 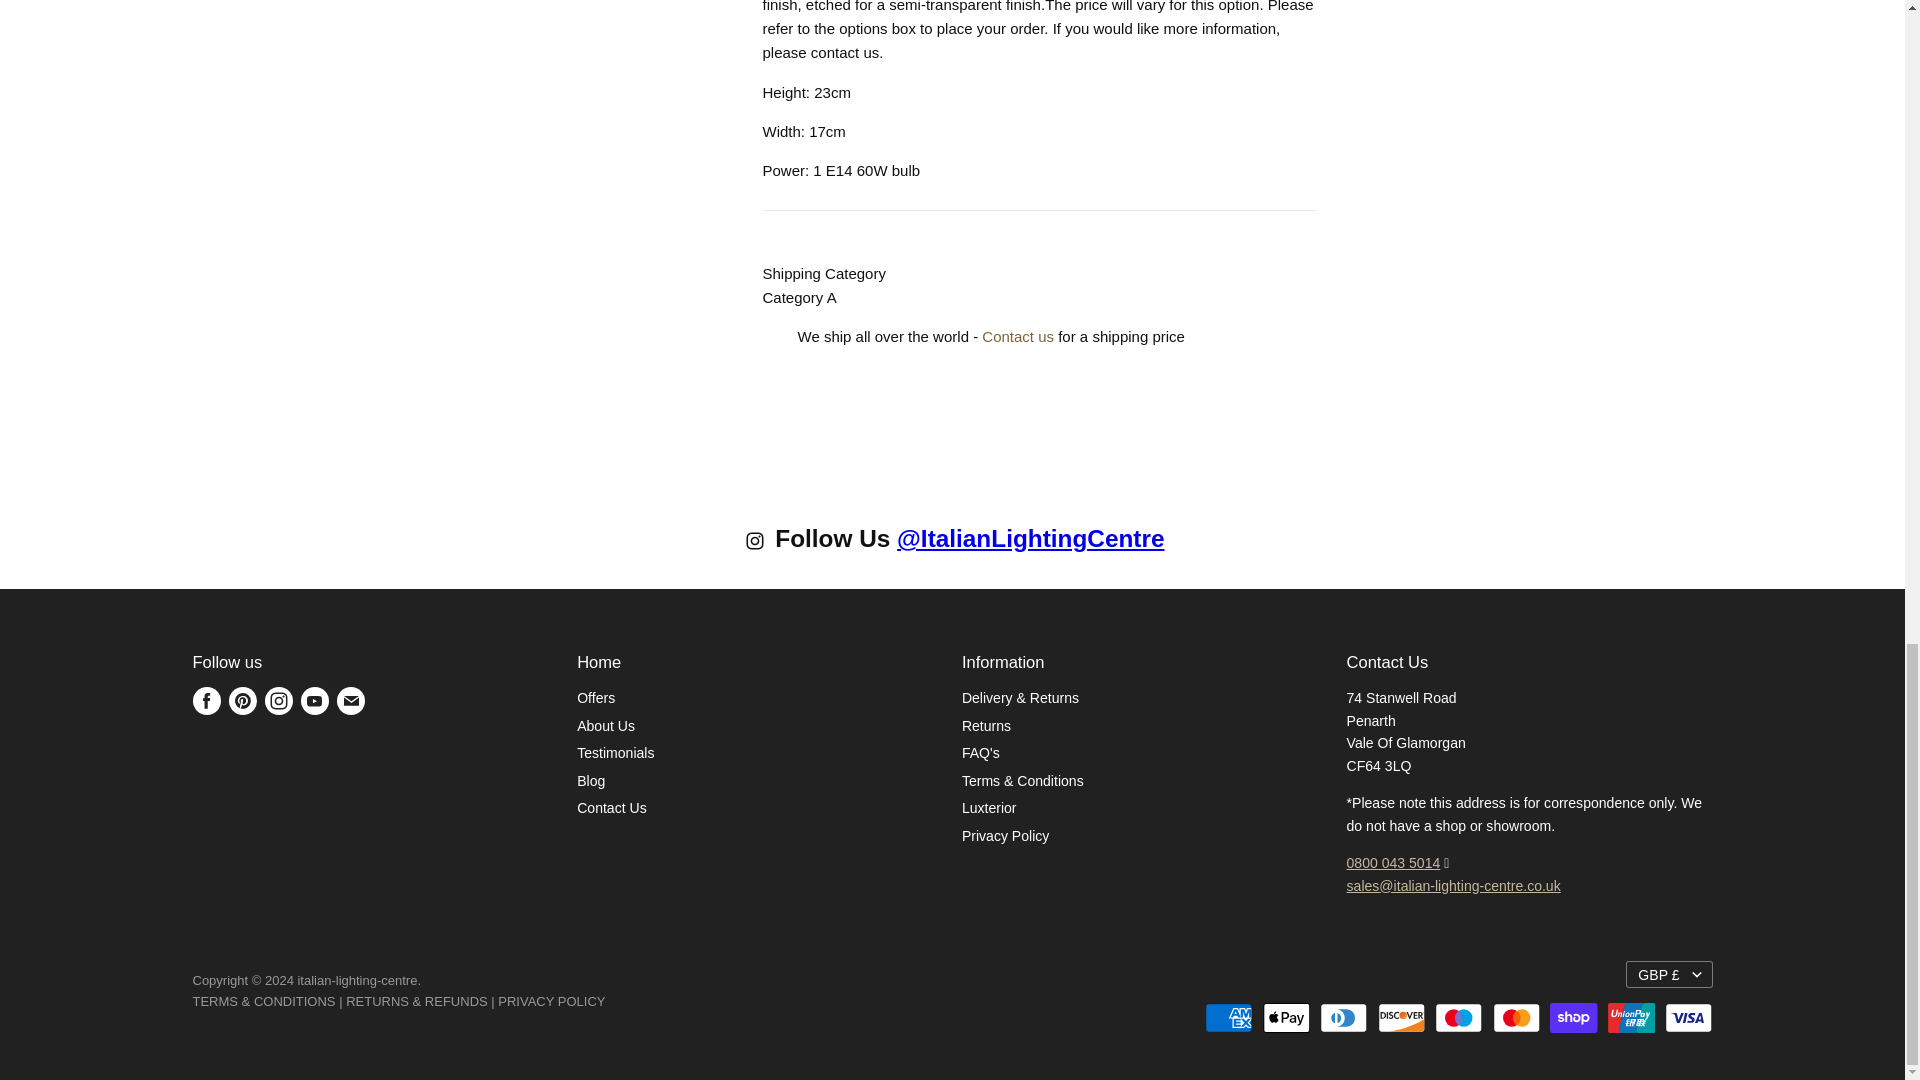 What do you see at coordinates (350, 700) in the screenshot?
I see `E-mail` at bounding box center [350, 700].